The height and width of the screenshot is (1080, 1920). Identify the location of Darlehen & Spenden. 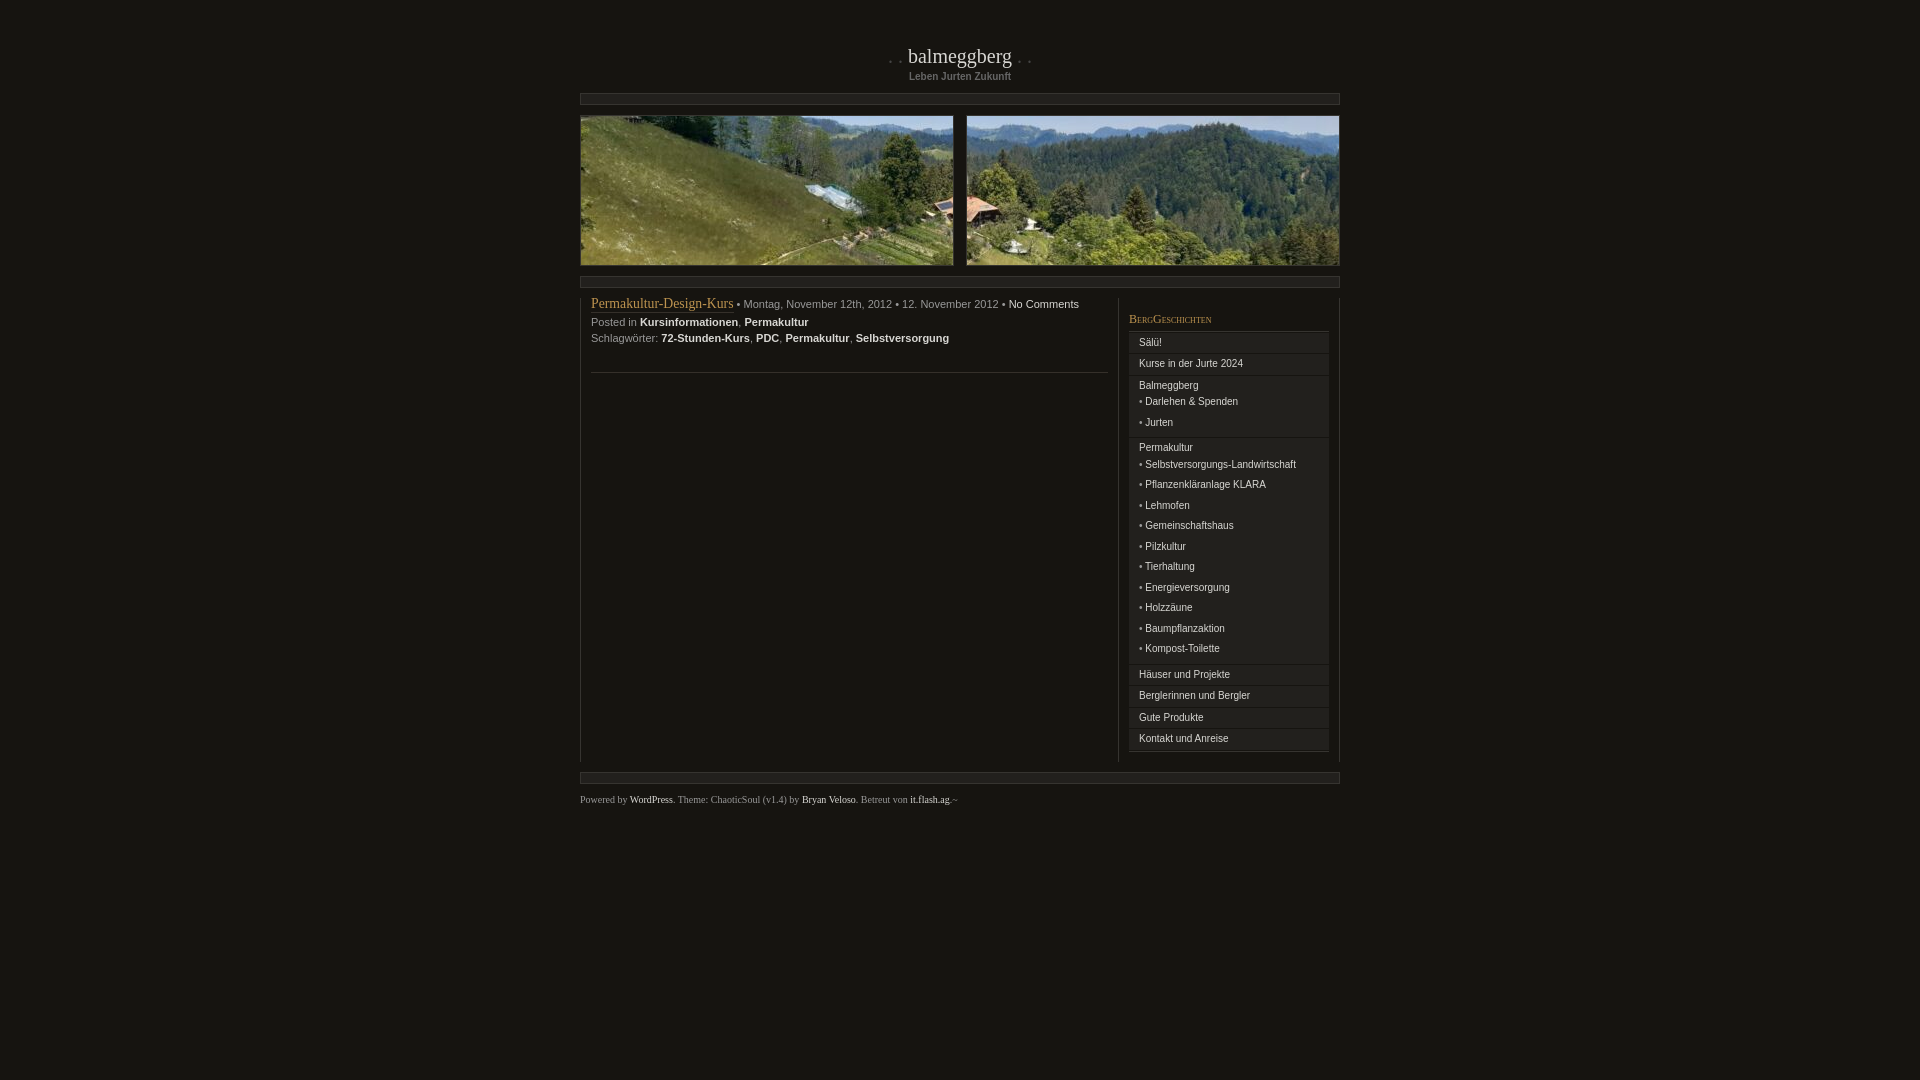
(1192, 402).